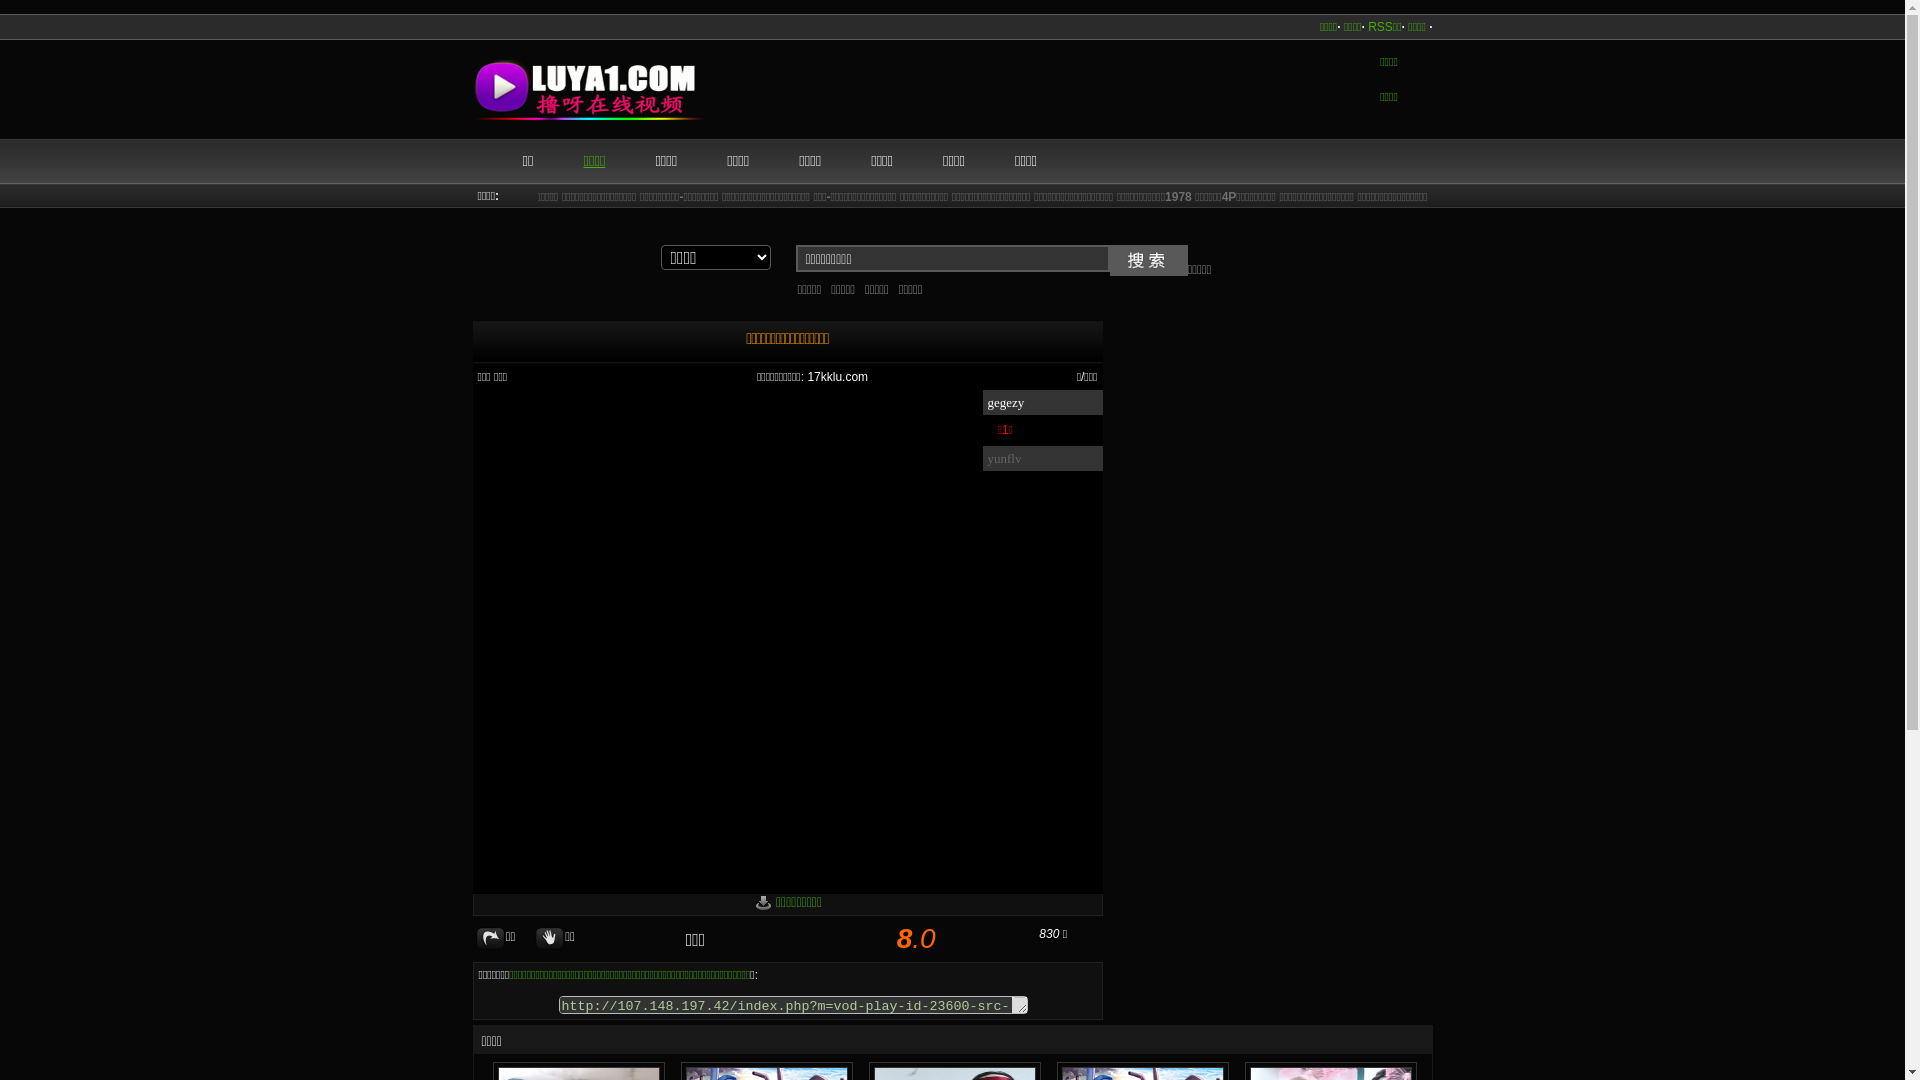 This screenshot has width=1920, height=1080. I want to click on yunflv, so click(1042, 458).